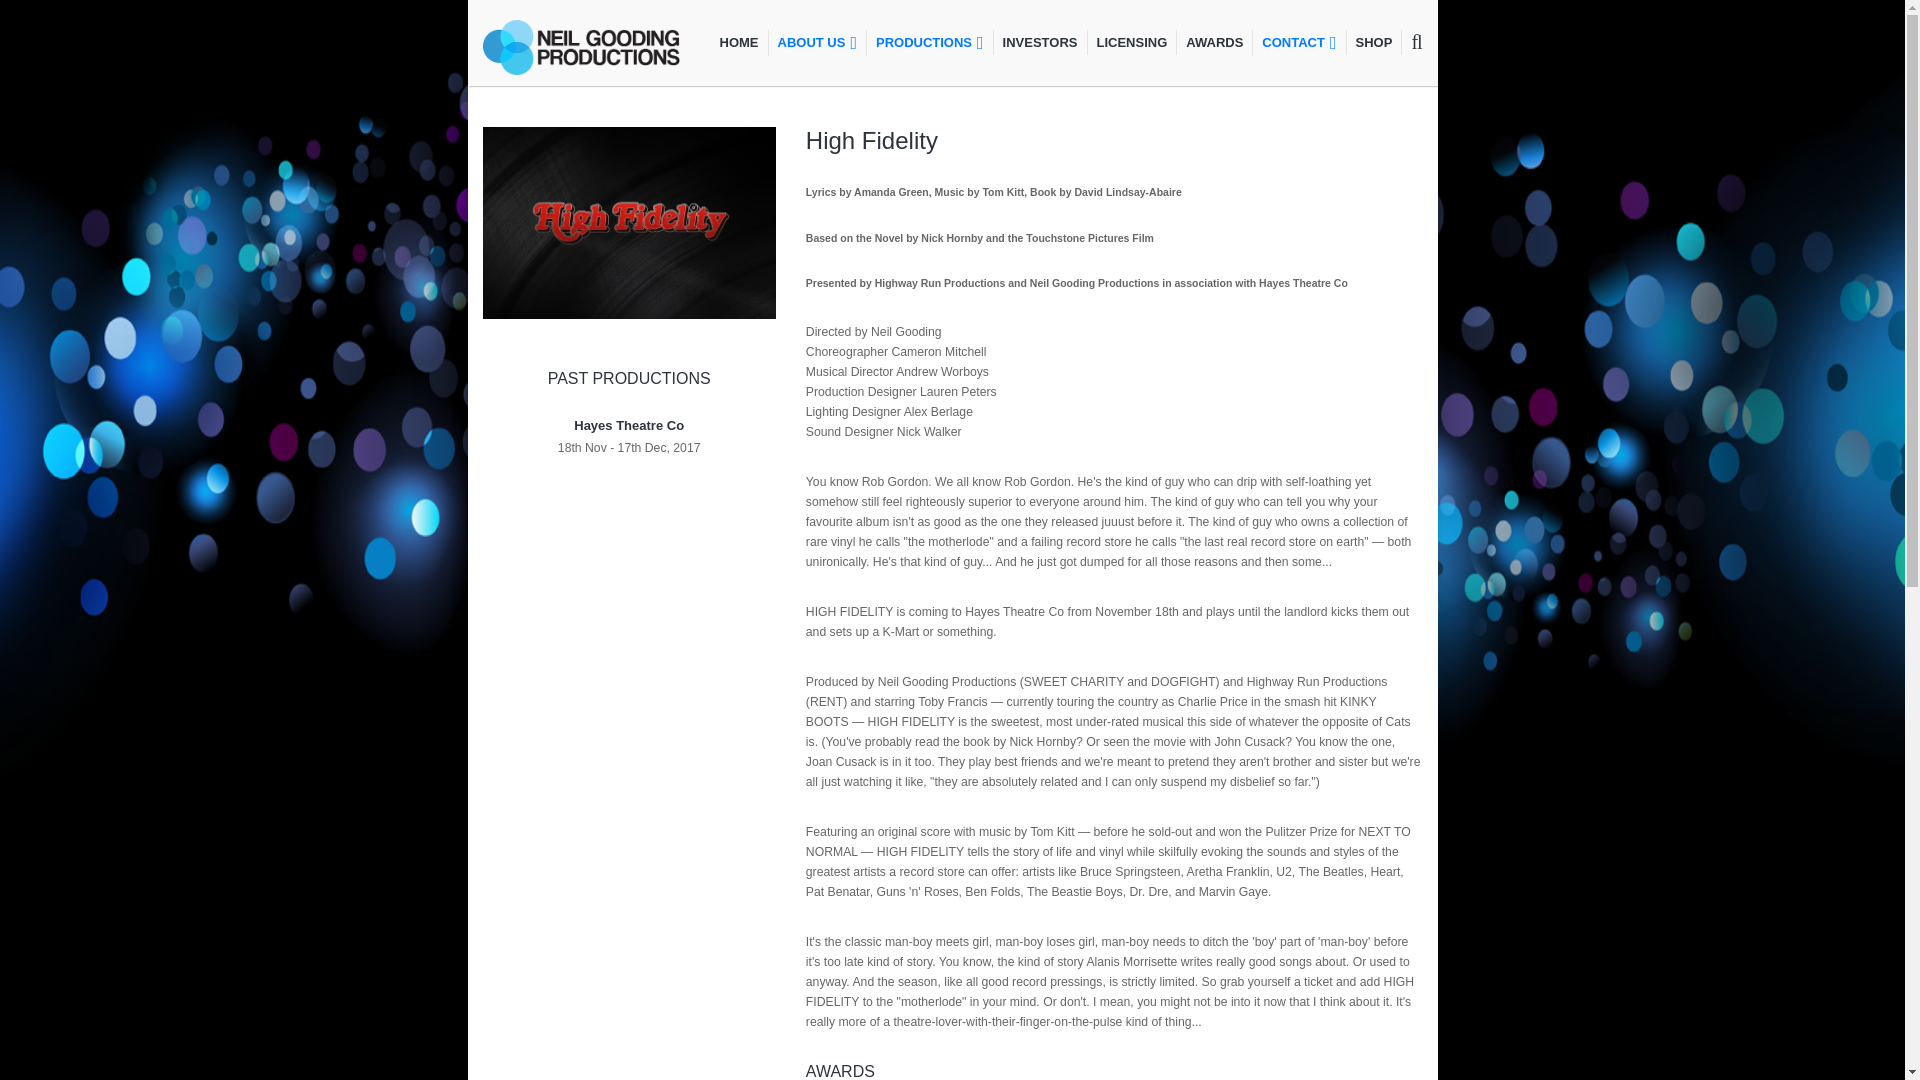  I want to click on High Fidelity, so click(628, 222).